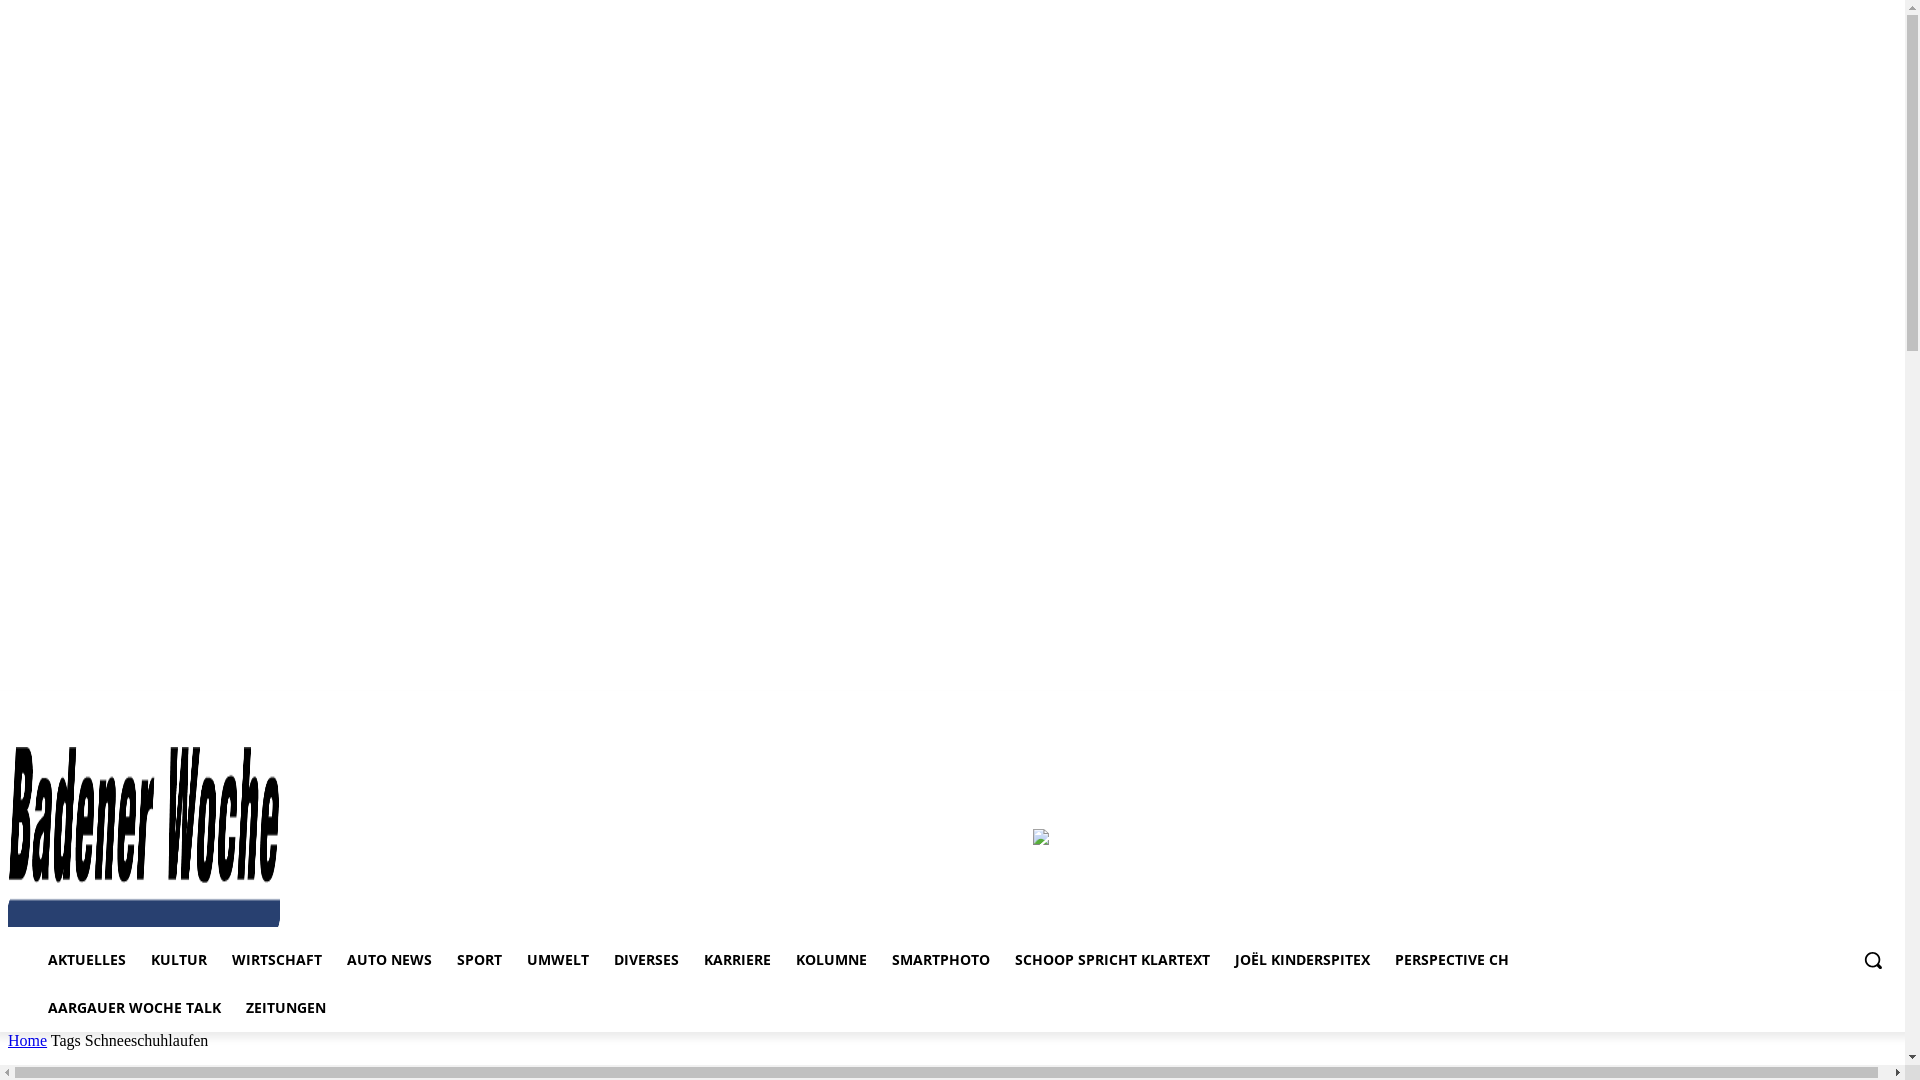 The image size is (1920, 1080). What do you see at coordinates (480, 960) in the screenshot?
I see `SPORT` at bounding box center [480, 960].